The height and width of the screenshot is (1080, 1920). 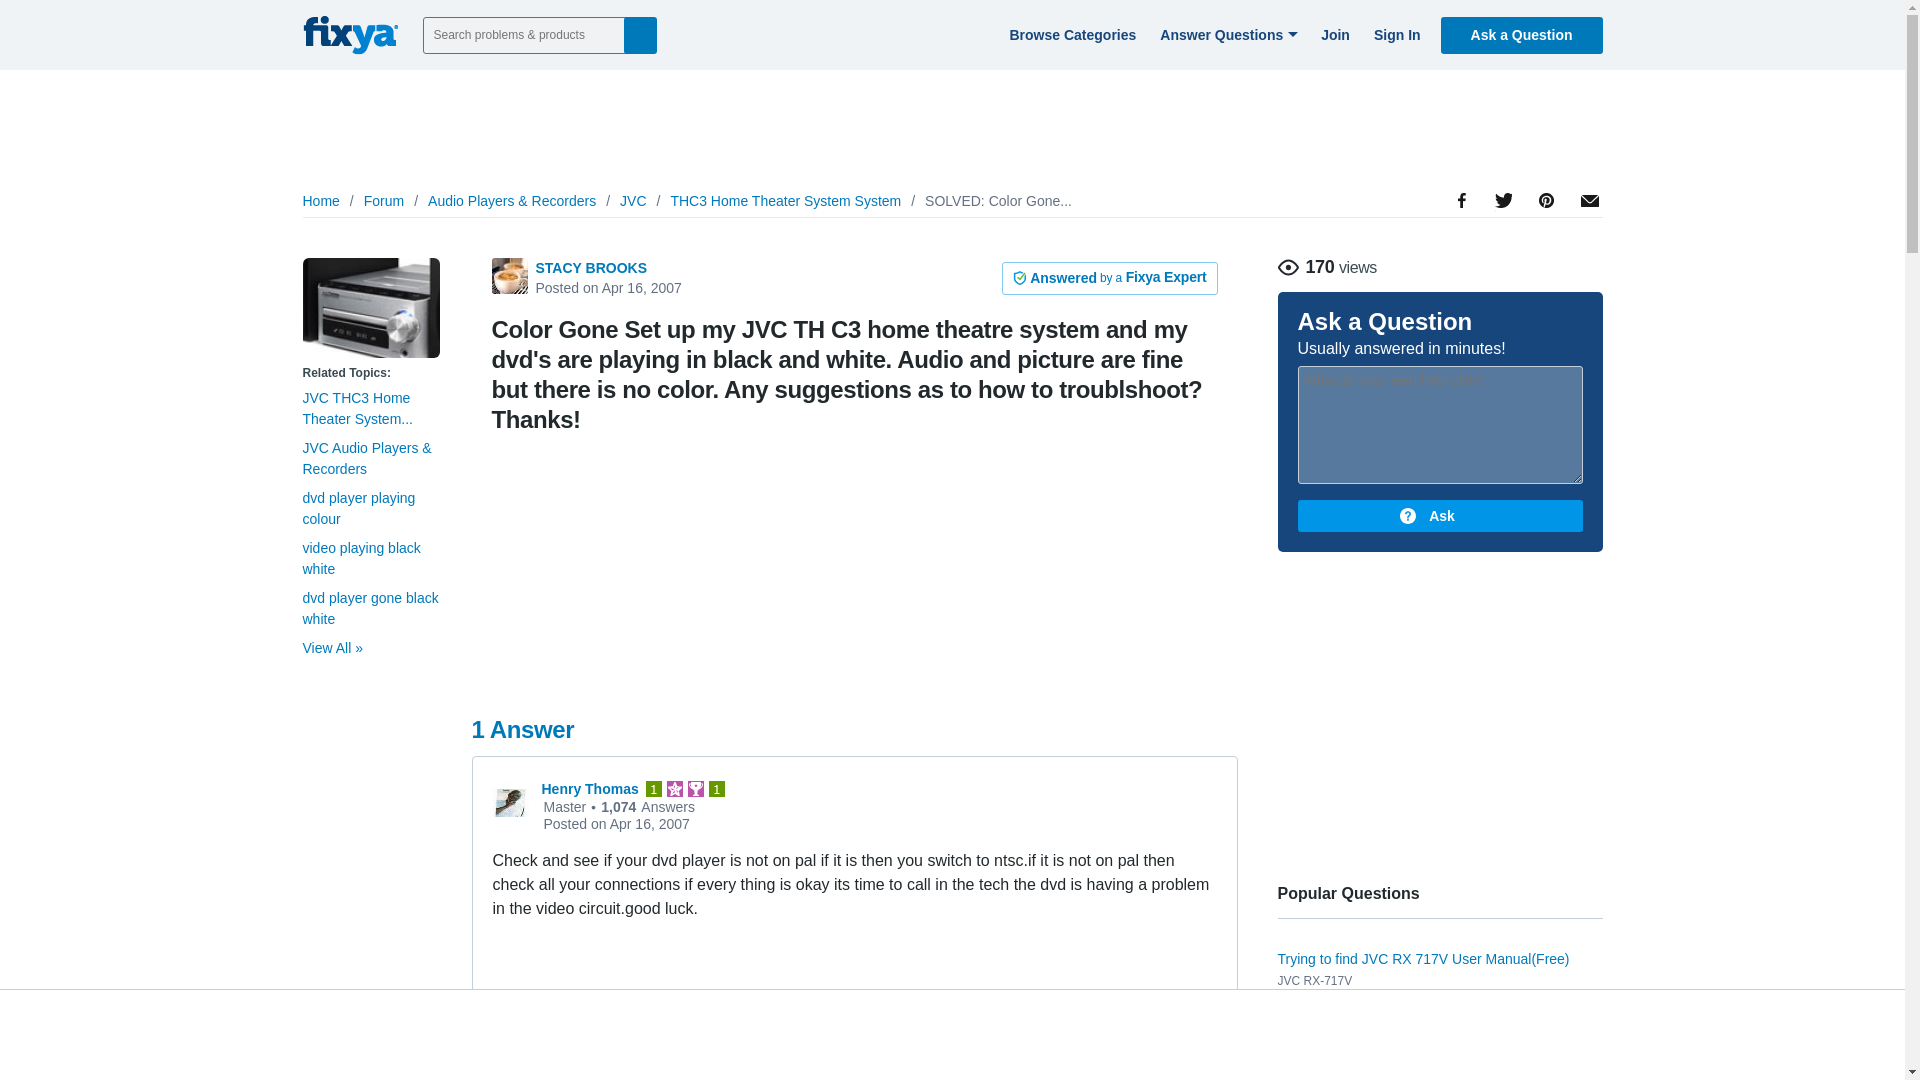 I want to click on Browse Categories, so click(x=1069, y=34).